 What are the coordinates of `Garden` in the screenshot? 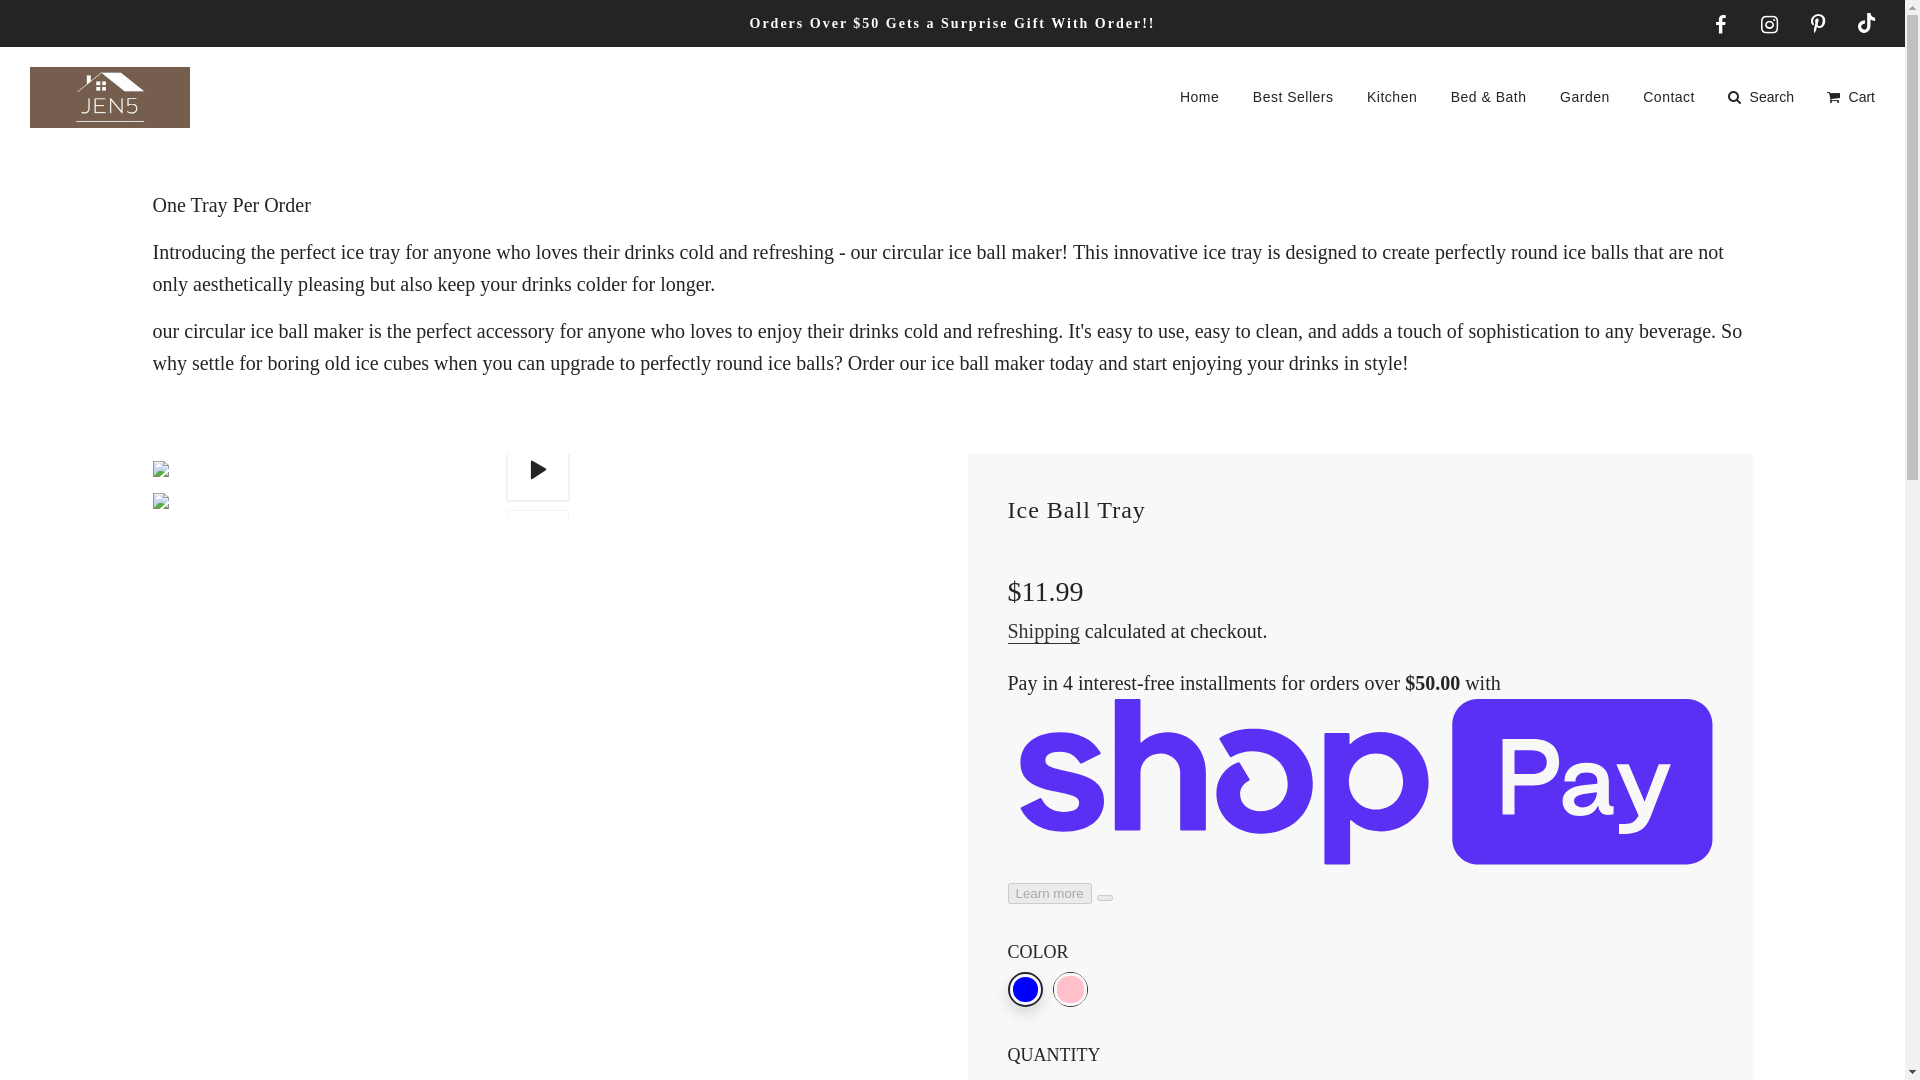 It's located at (1584, 97).